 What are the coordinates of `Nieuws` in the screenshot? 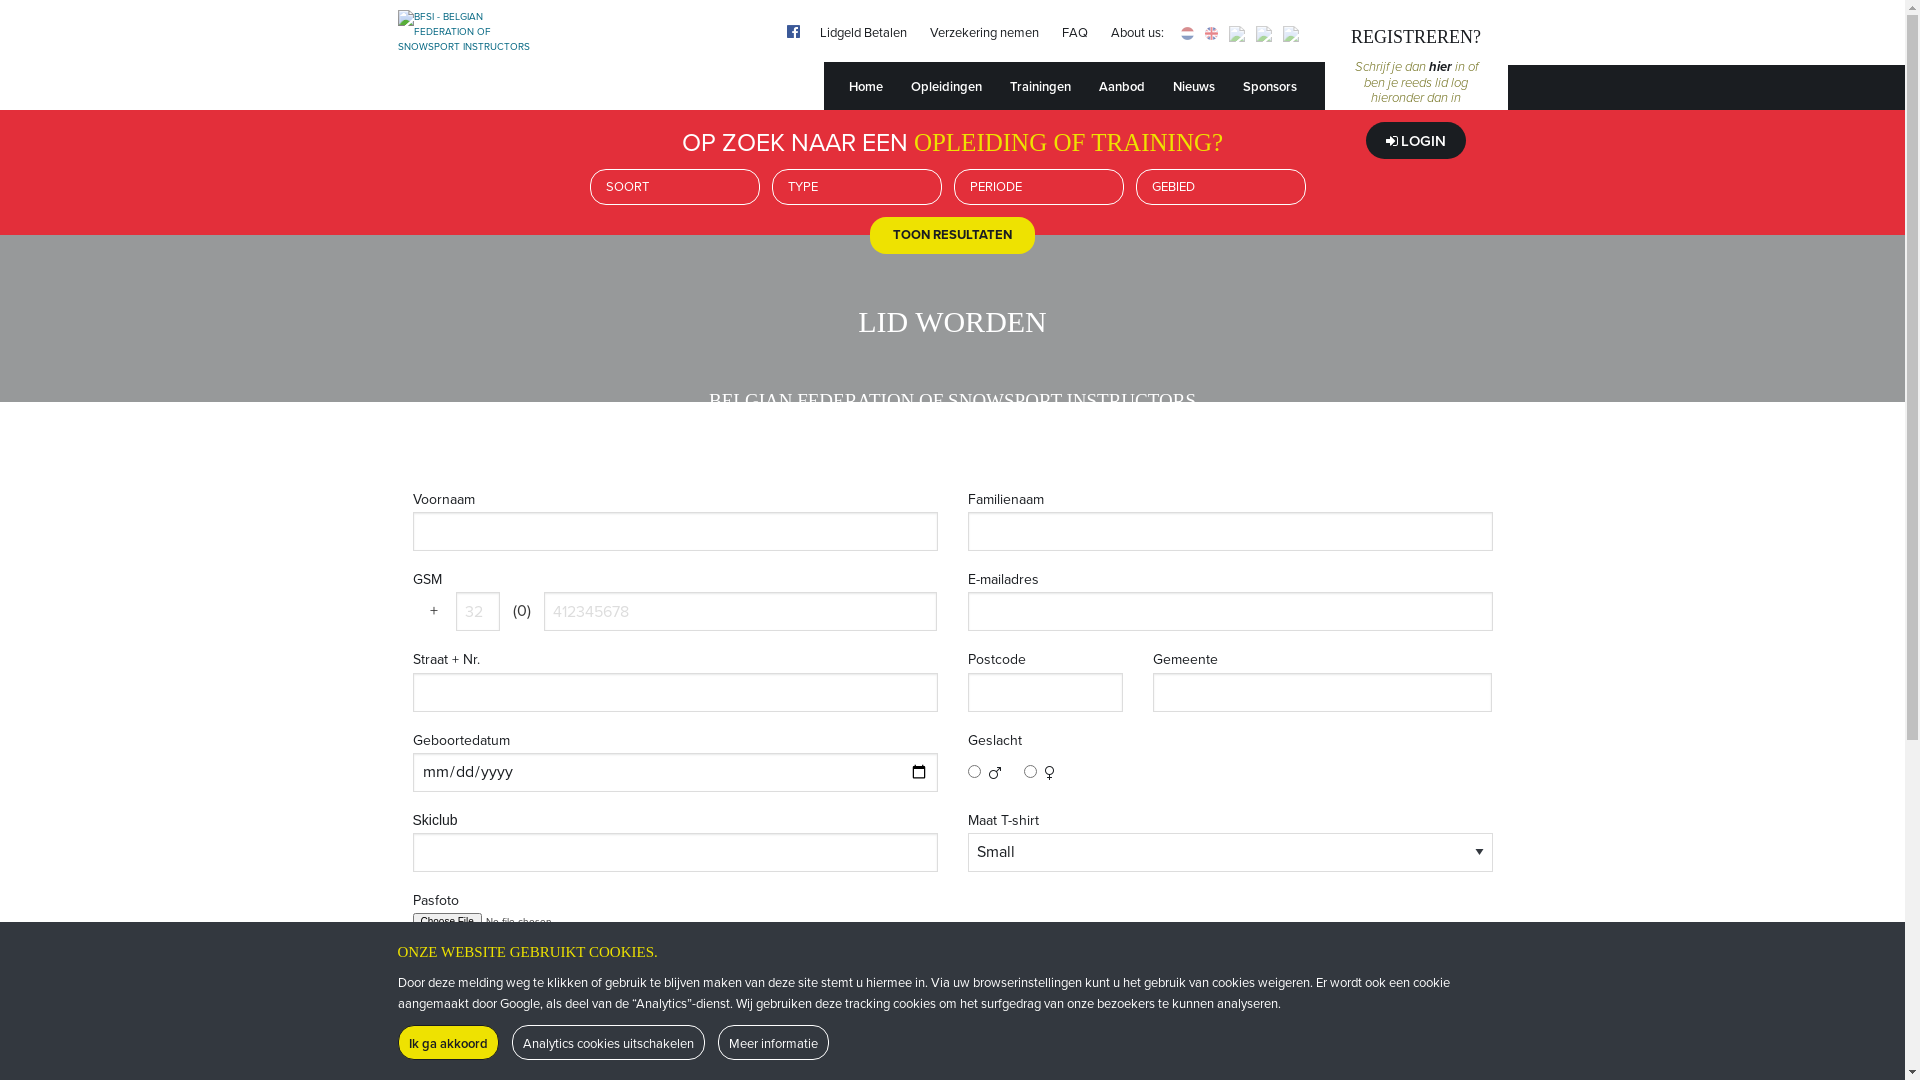 It's located at (1206, 86).